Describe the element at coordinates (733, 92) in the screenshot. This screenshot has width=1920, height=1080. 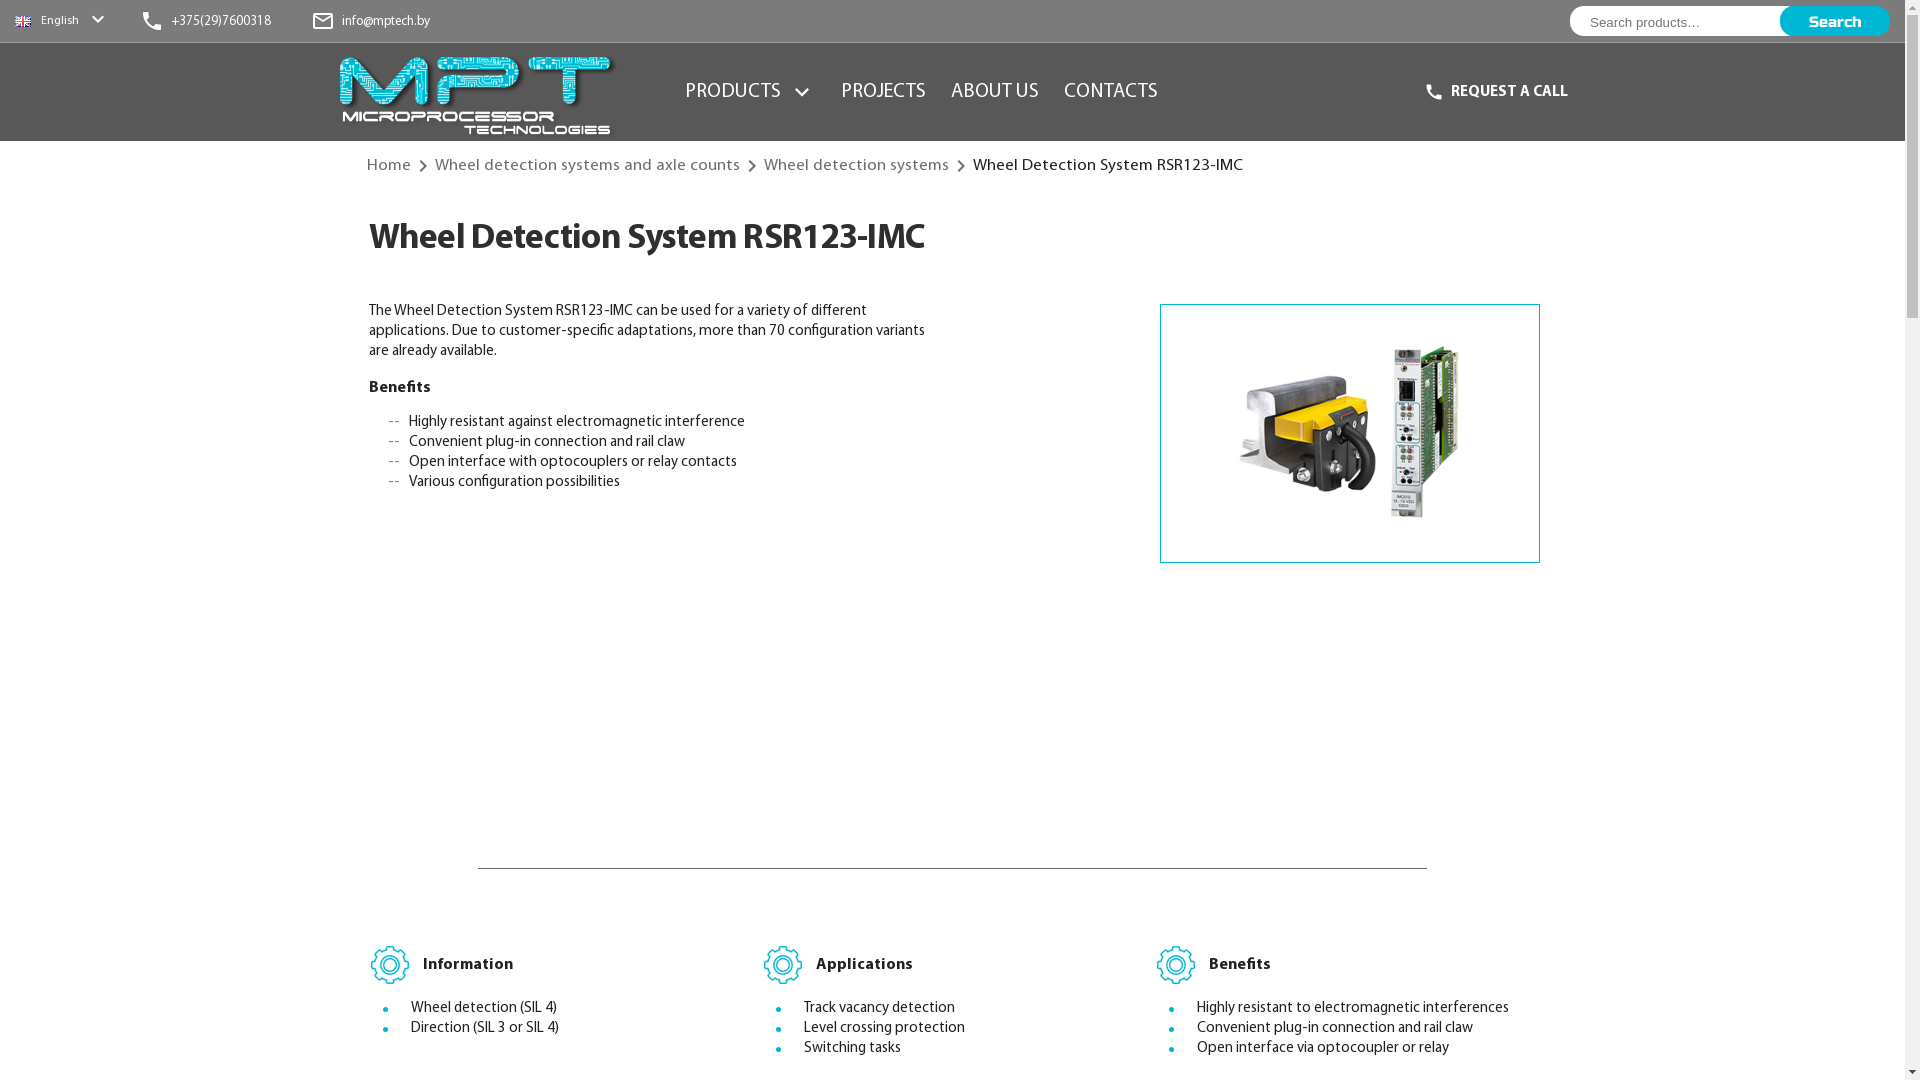
I see `PRODUCTS` at that location.